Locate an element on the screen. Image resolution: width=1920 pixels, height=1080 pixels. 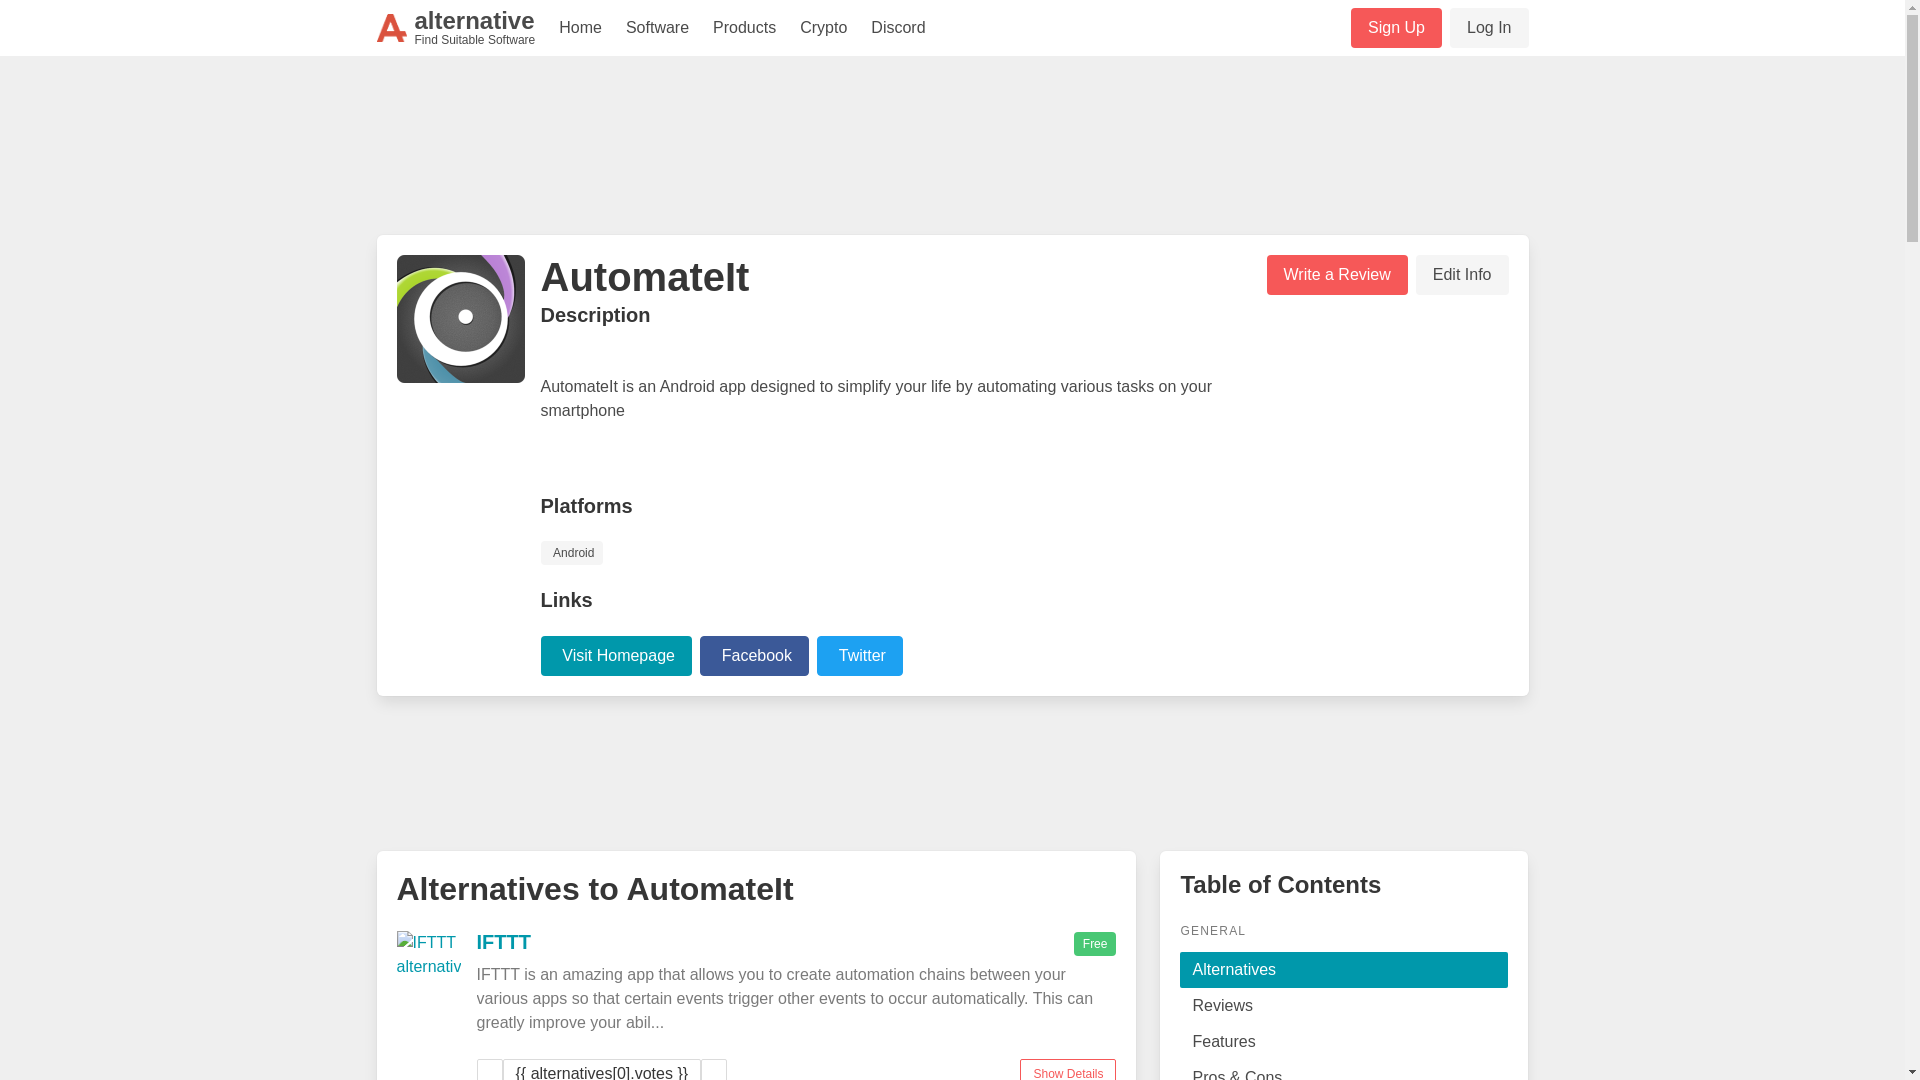
Products is located at coordinates (618, 654).